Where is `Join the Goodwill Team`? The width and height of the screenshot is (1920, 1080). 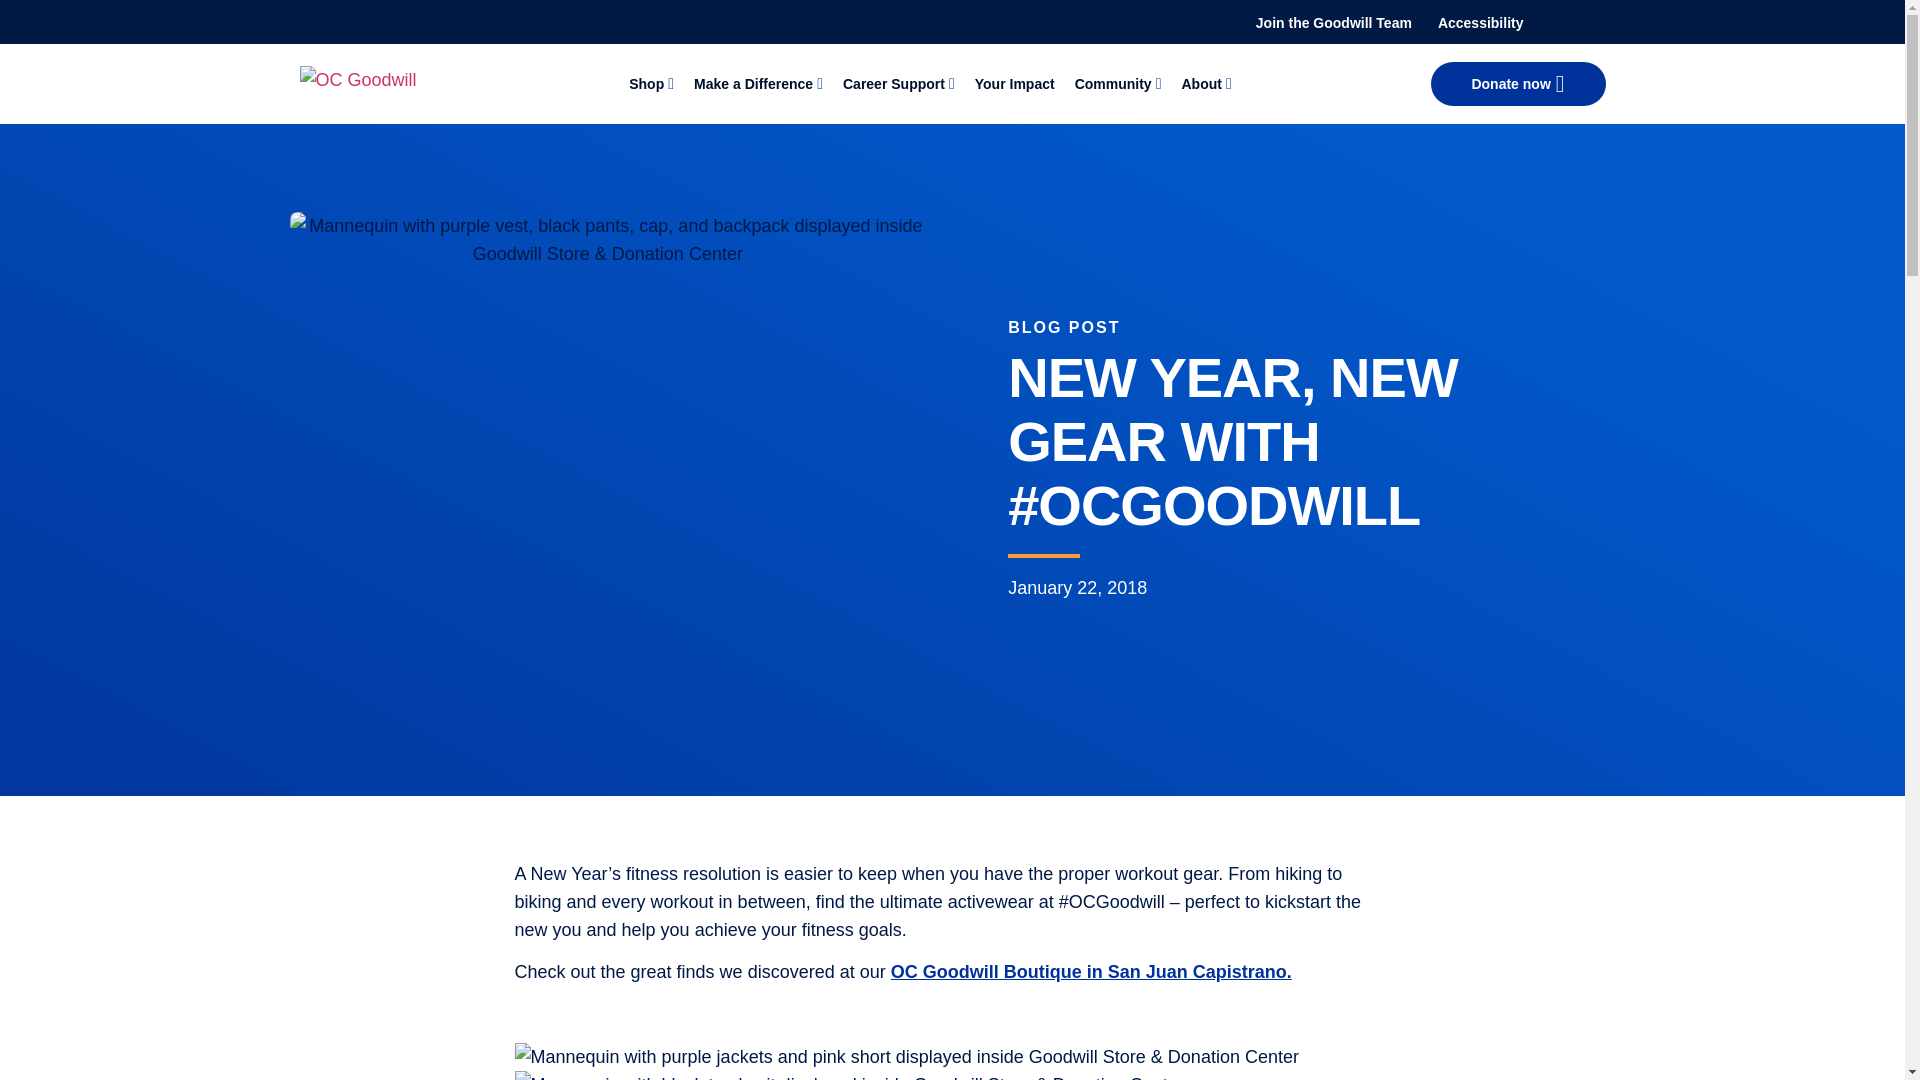
Join the Goodwill Team is located at coordinates (1333, 22).